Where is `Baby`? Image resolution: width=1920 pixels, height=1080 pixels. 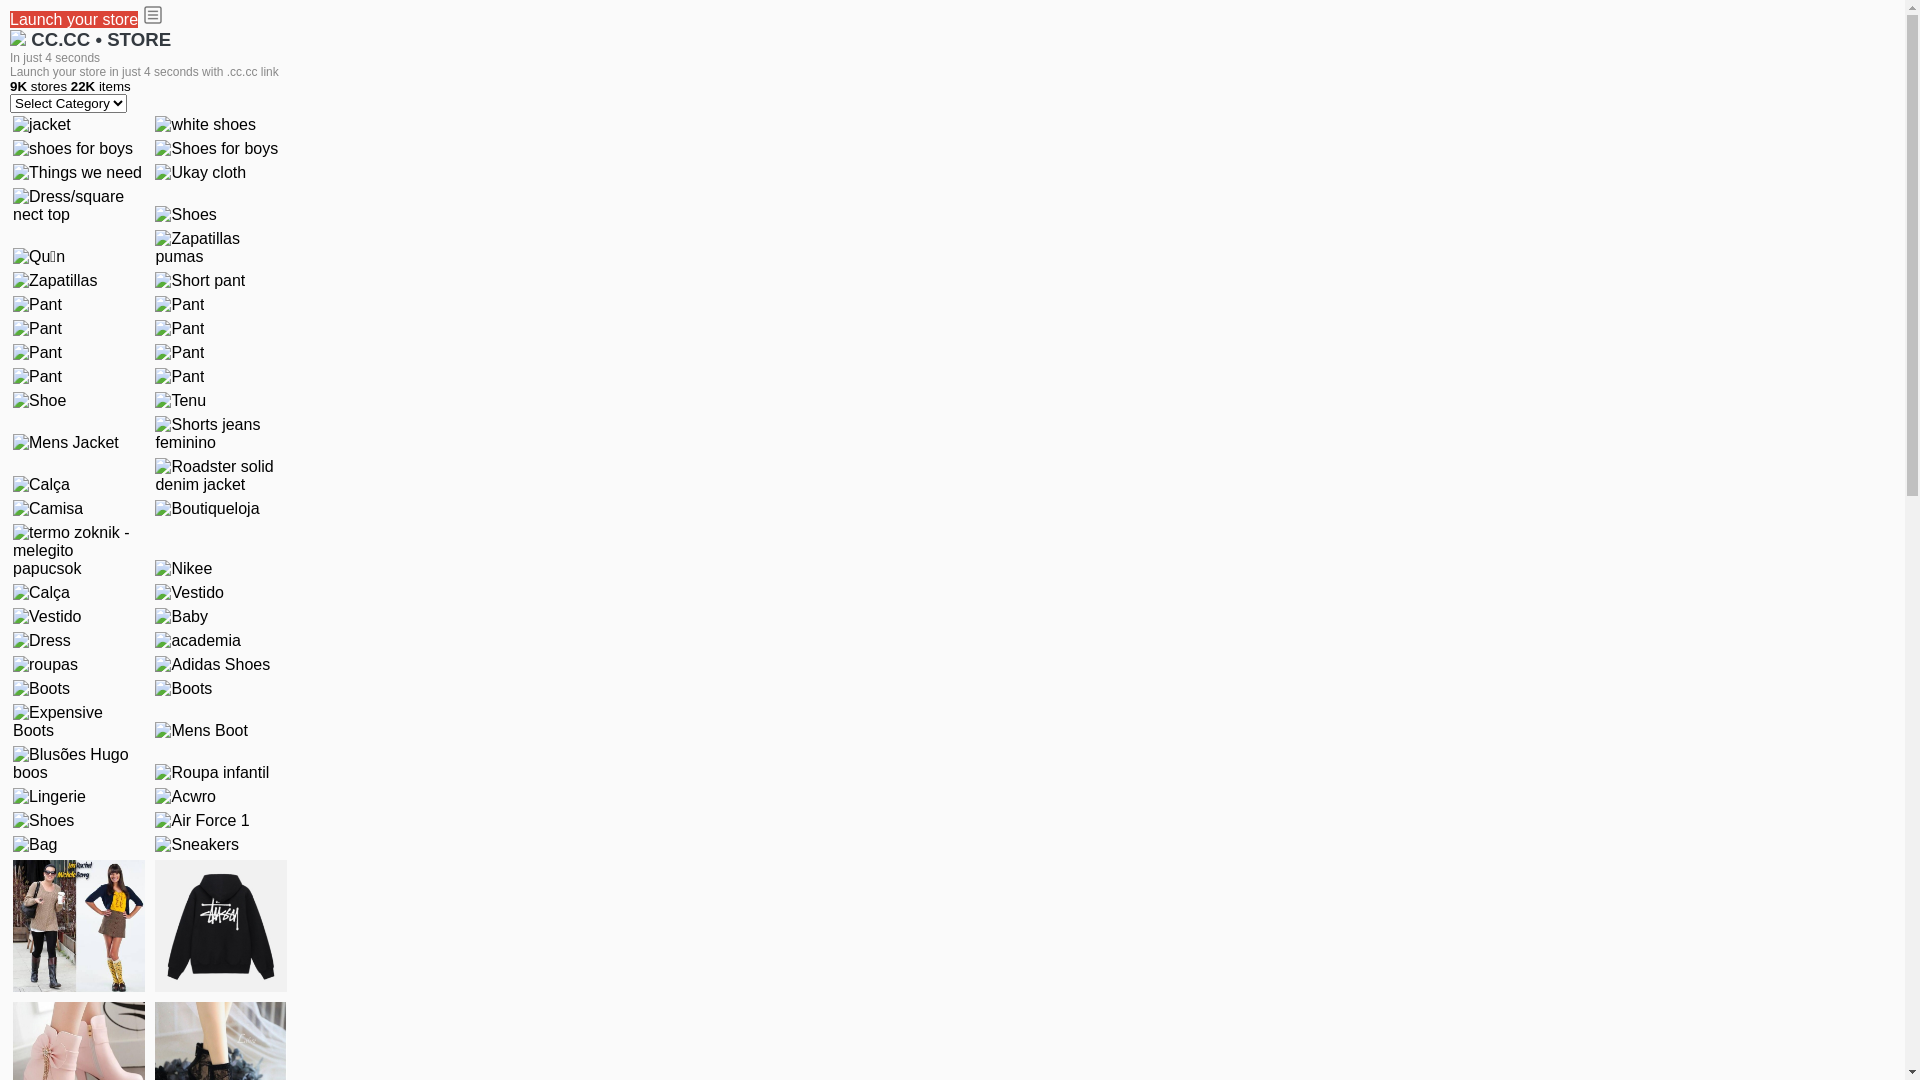 Baby is located at coordinates (181, 617).